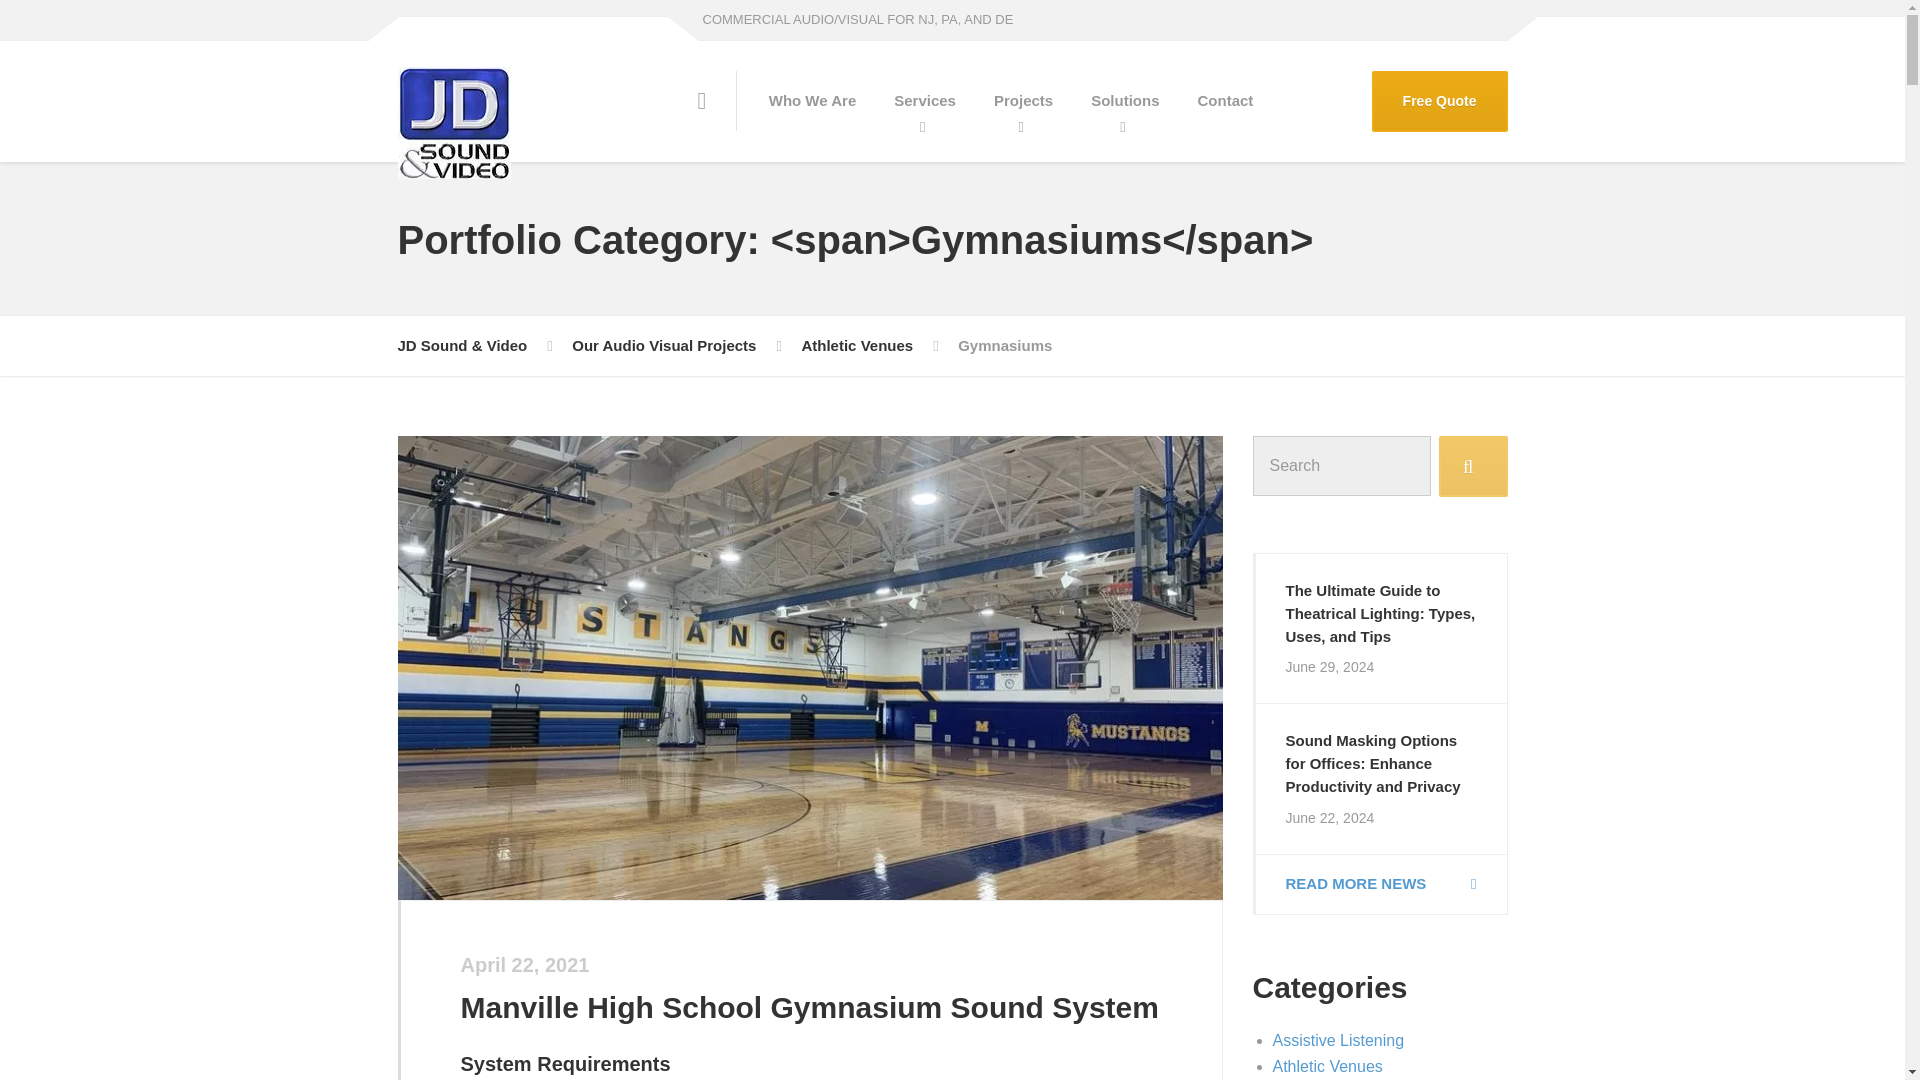  Describe the element at coordinates (1440, 101) in the screenshot. I see `Free Quote` at that location.